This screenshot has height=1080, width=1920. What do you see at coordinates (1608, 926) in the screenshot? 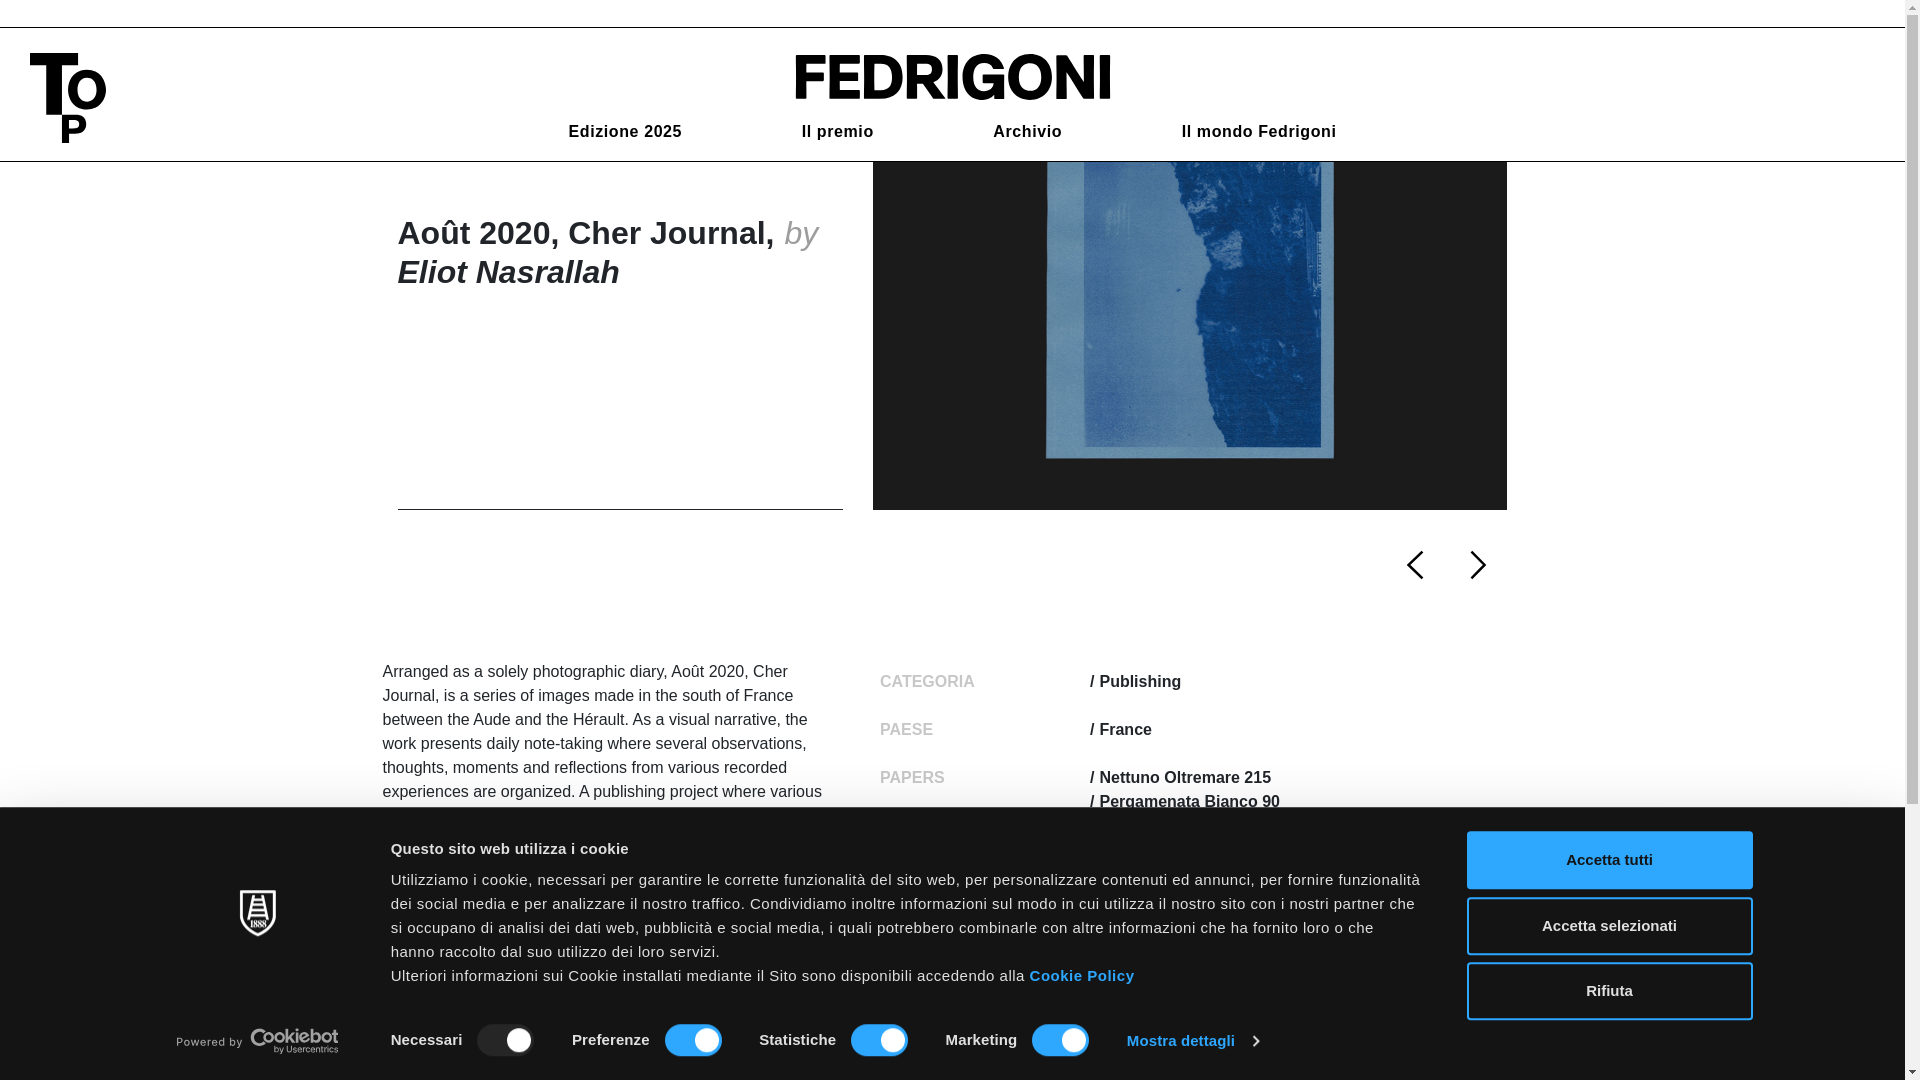
I see `Accetta selezionati` at bounding box center [1608, 926].